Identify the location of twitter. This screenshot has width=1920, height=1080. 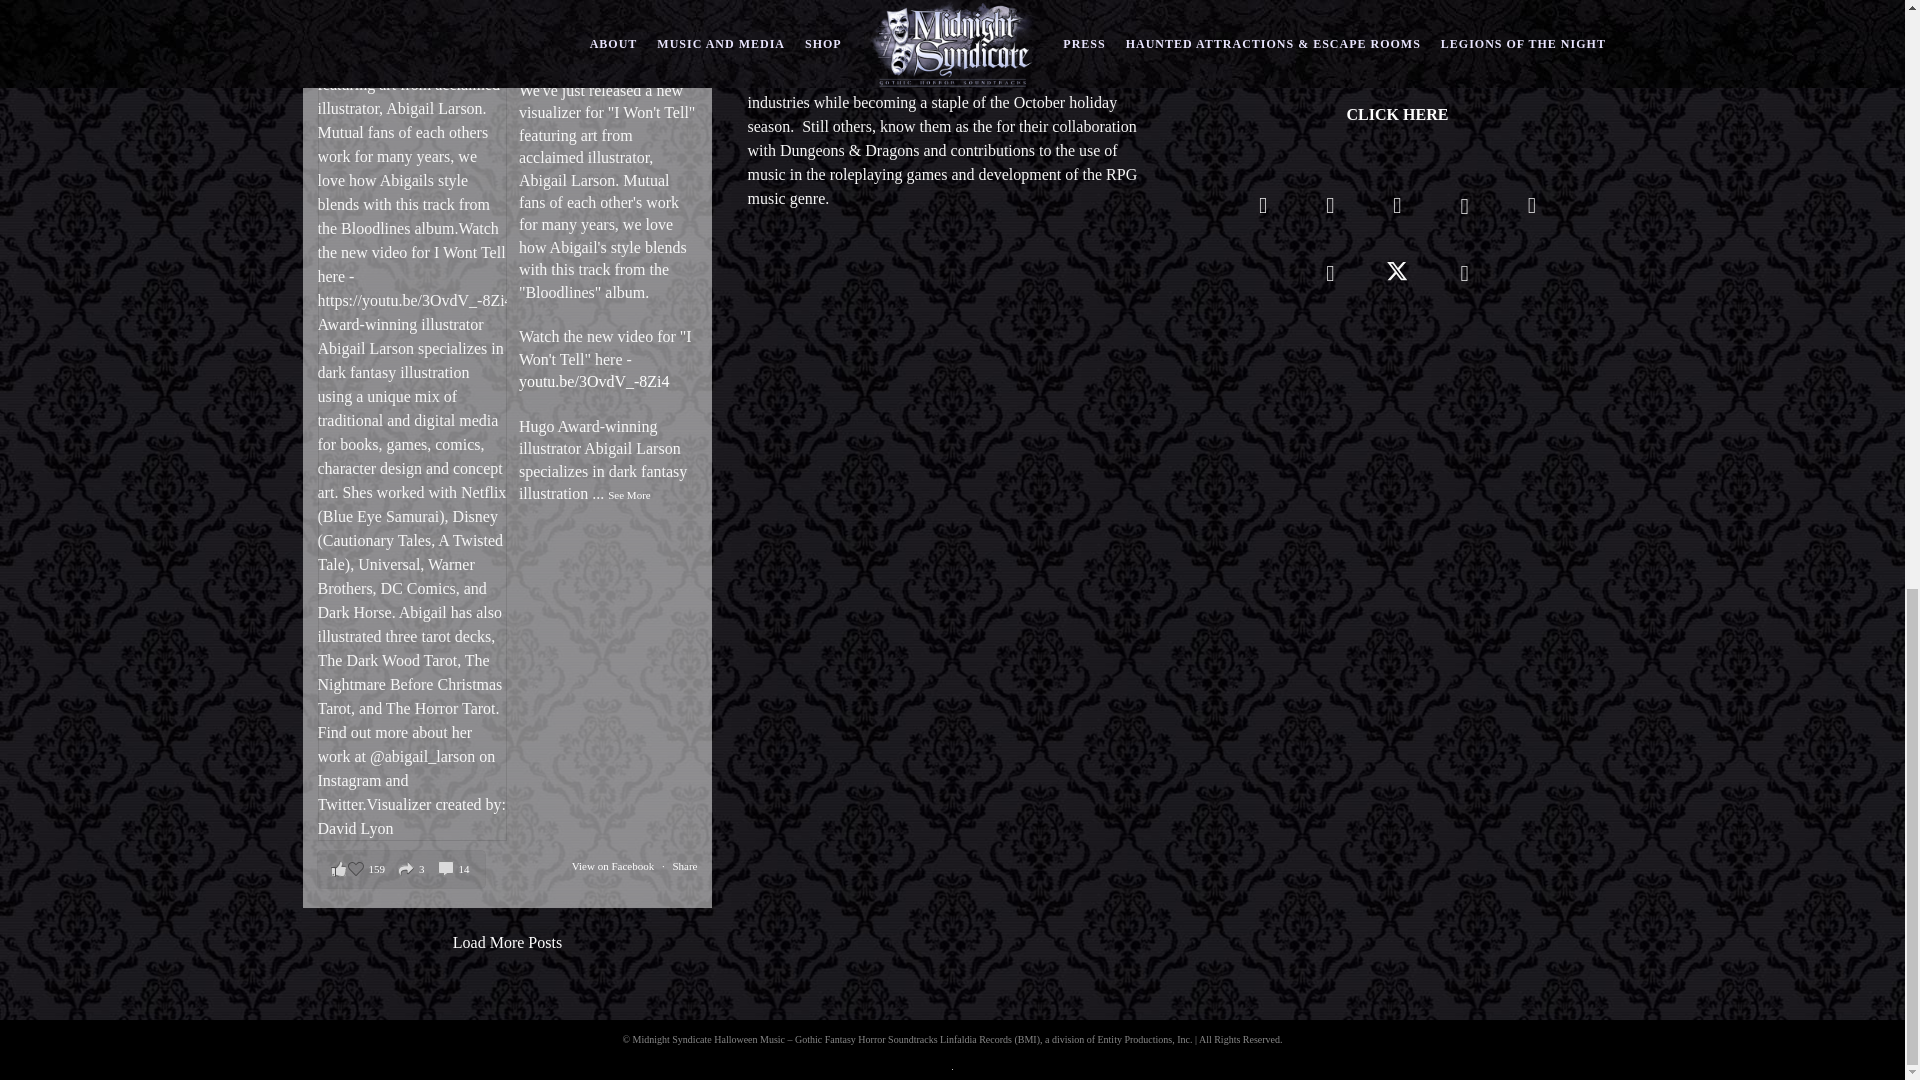
(1397, 280).